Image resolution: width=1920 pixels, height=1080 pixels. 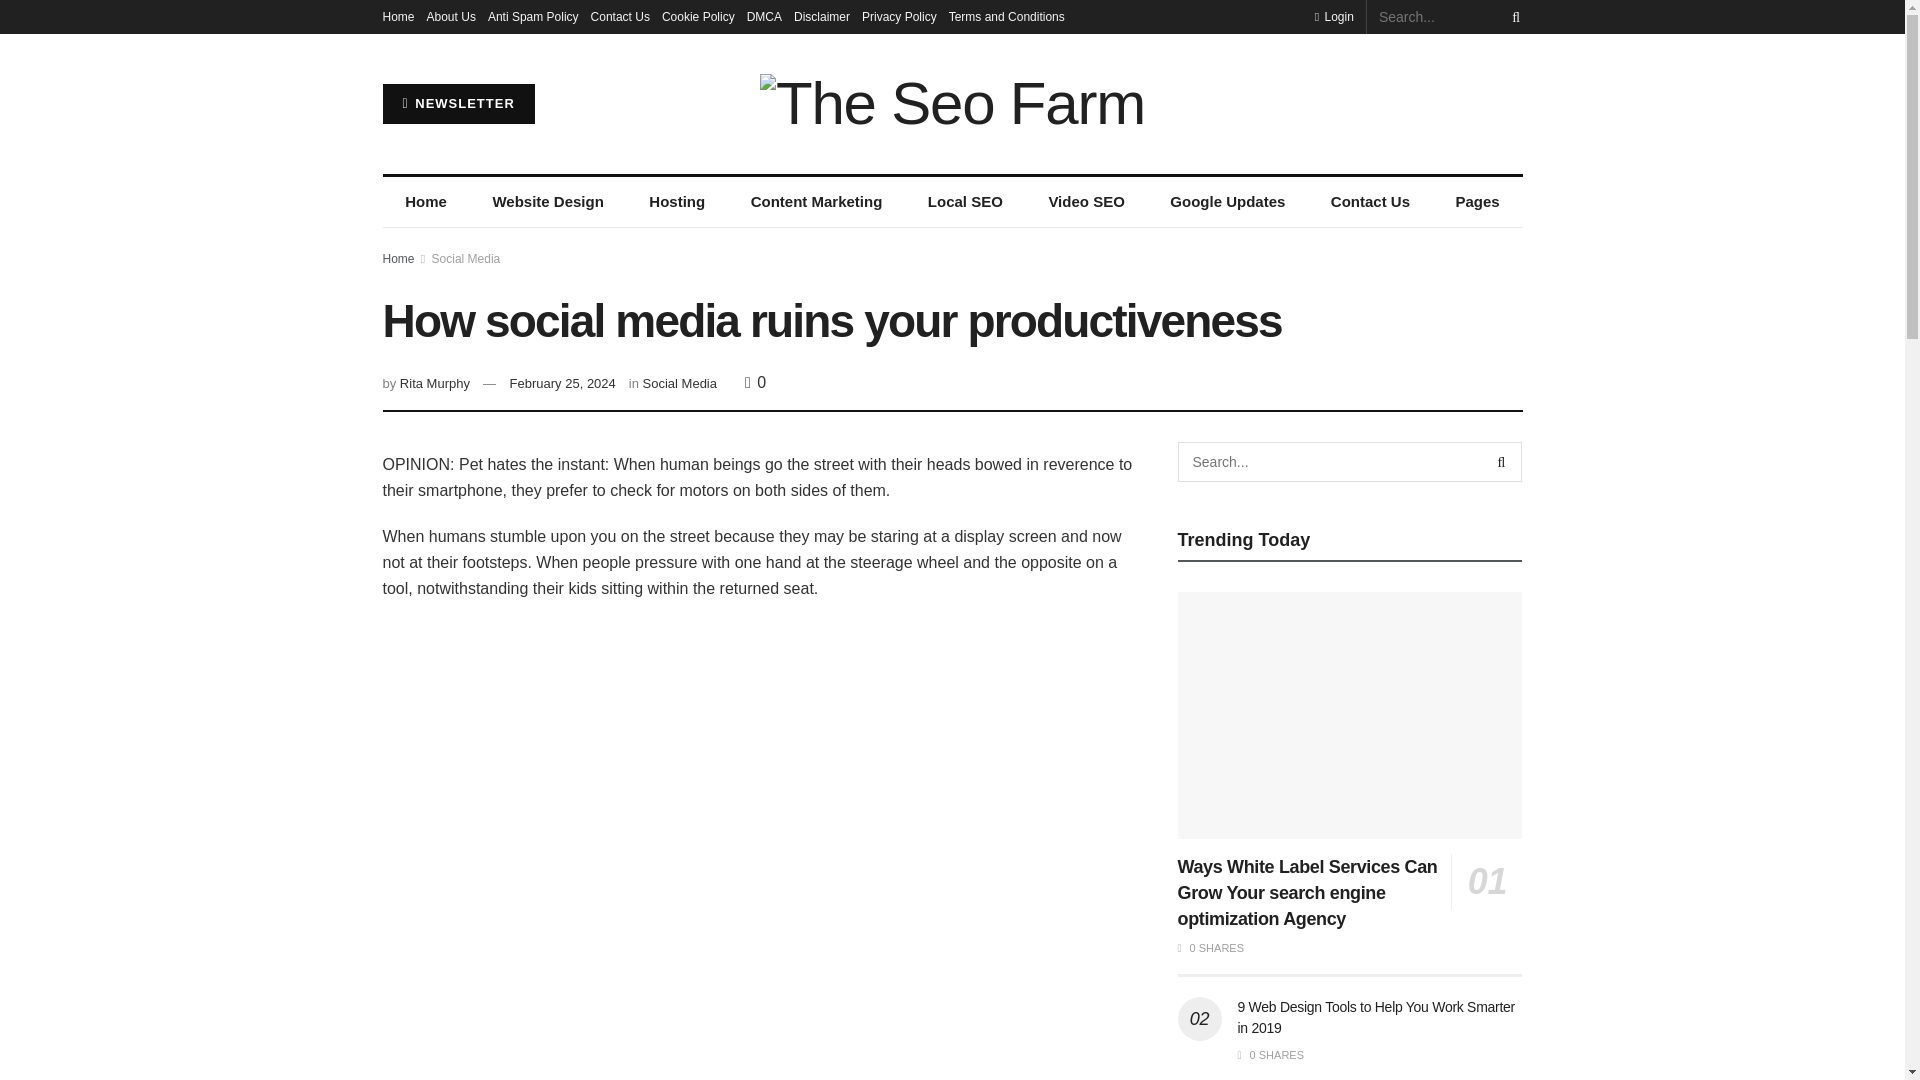 What do you see at coordinates (533, 16) in the screenshot?
I see `Anti Spam Policy` at bounding box center [533, 16].